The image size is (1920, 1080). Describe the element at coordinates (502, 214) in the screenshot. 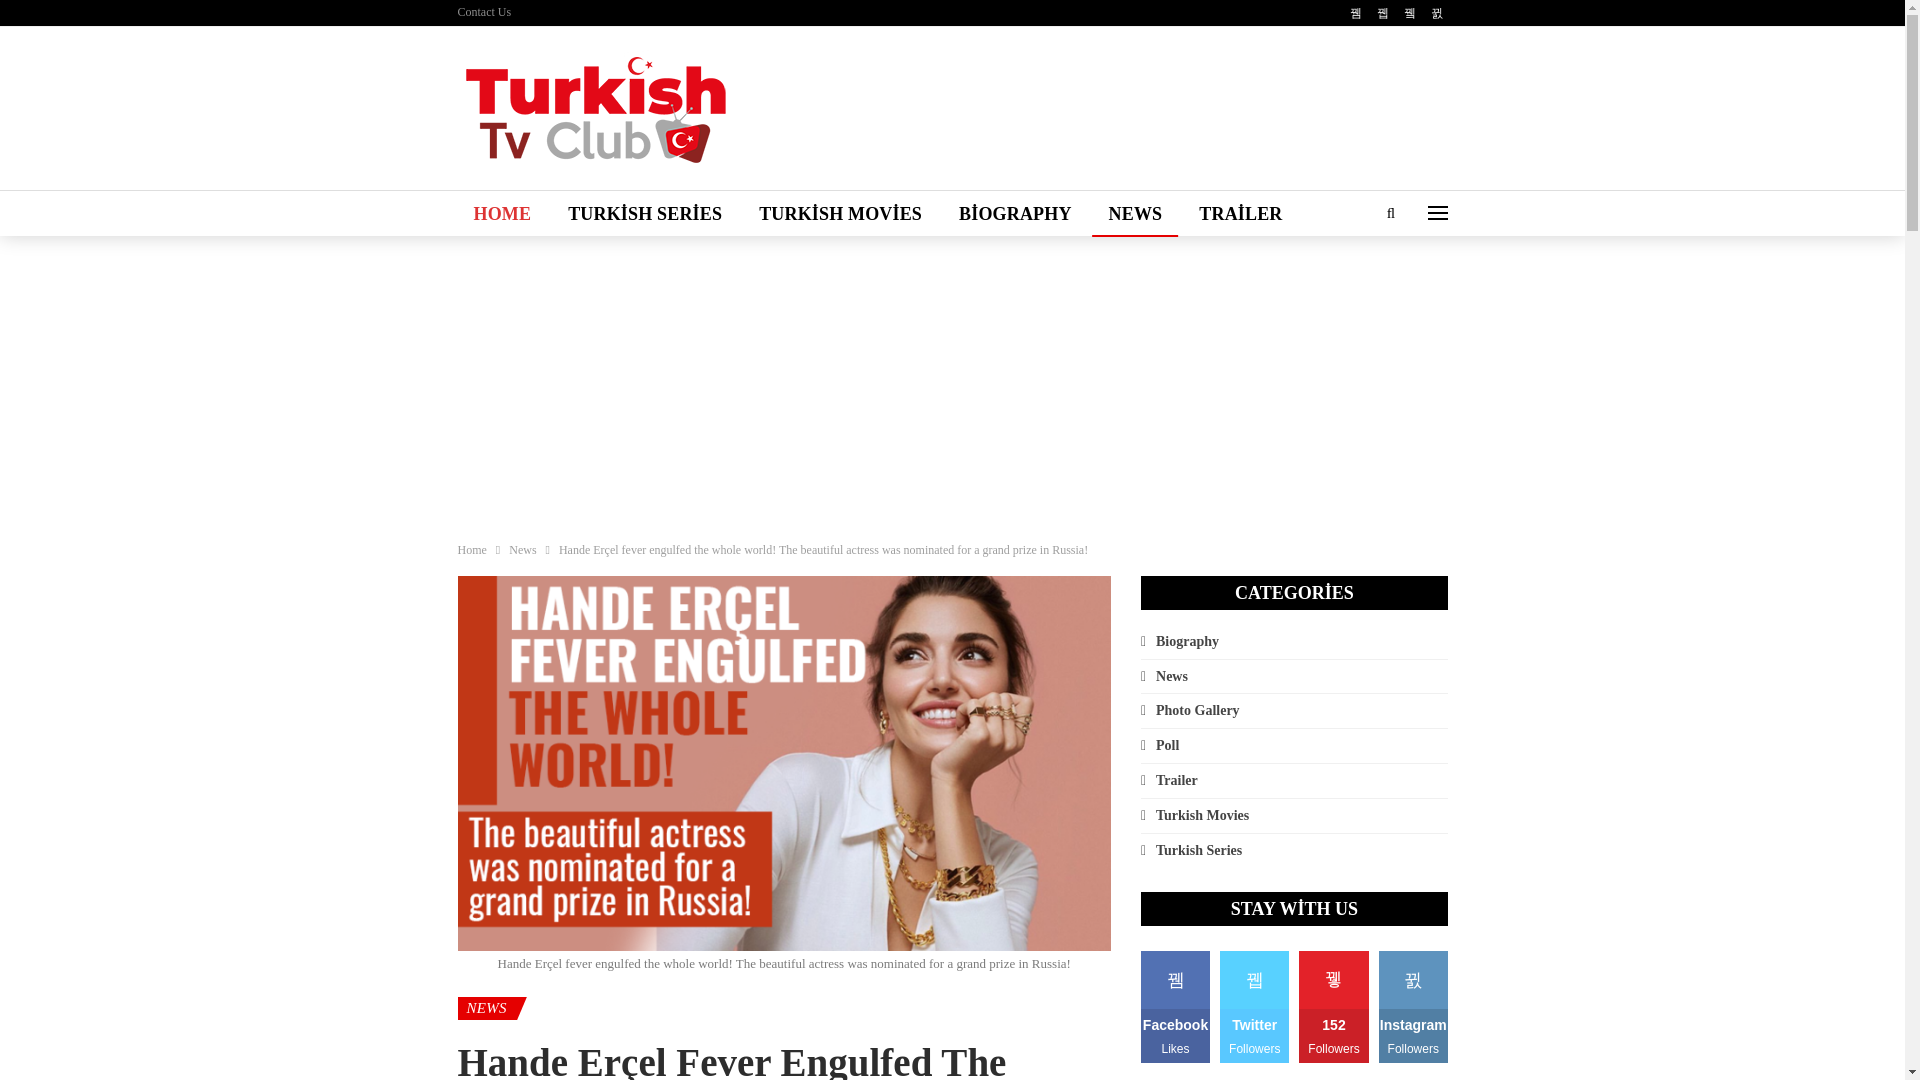

I see `HOME` at that location.